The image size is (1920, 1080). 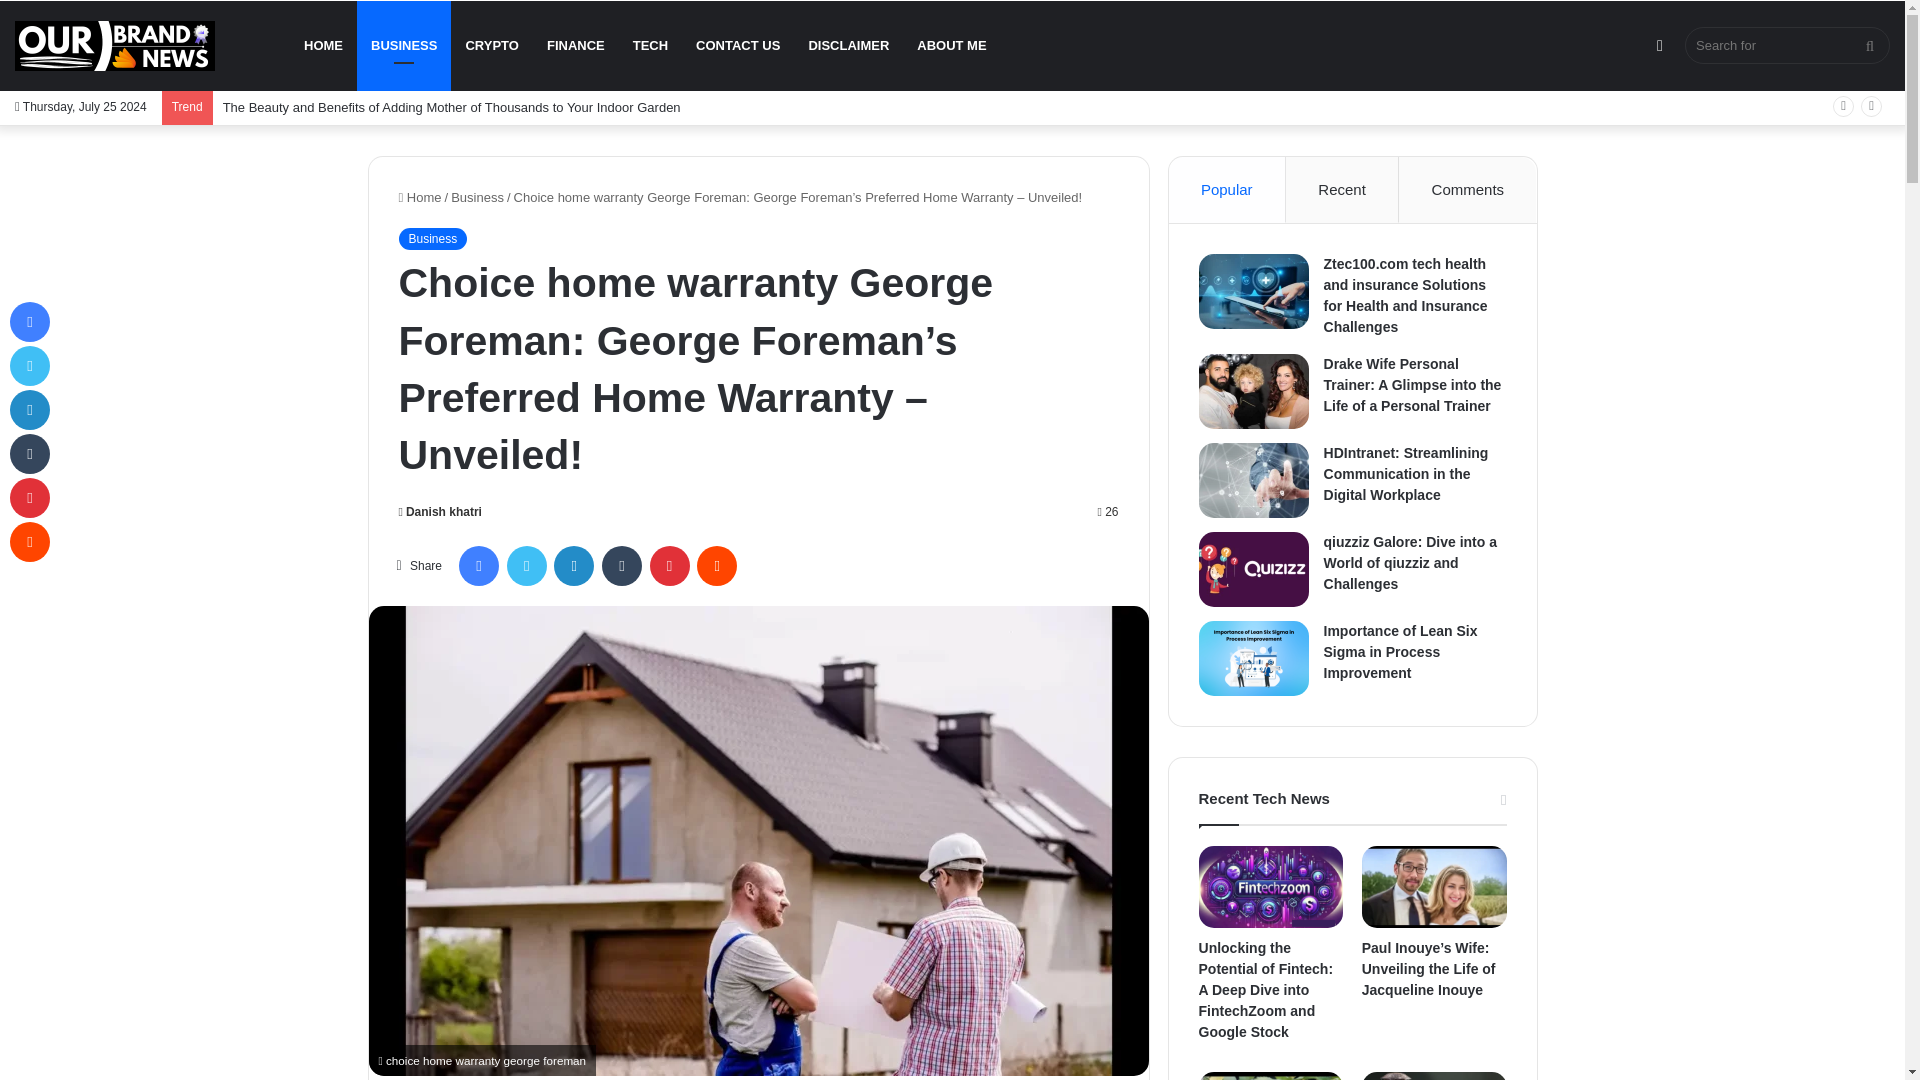 What do you see at coordinates (1787, 45) in the screenshot?
I see `Search for` at bounding box center [1787, 45].